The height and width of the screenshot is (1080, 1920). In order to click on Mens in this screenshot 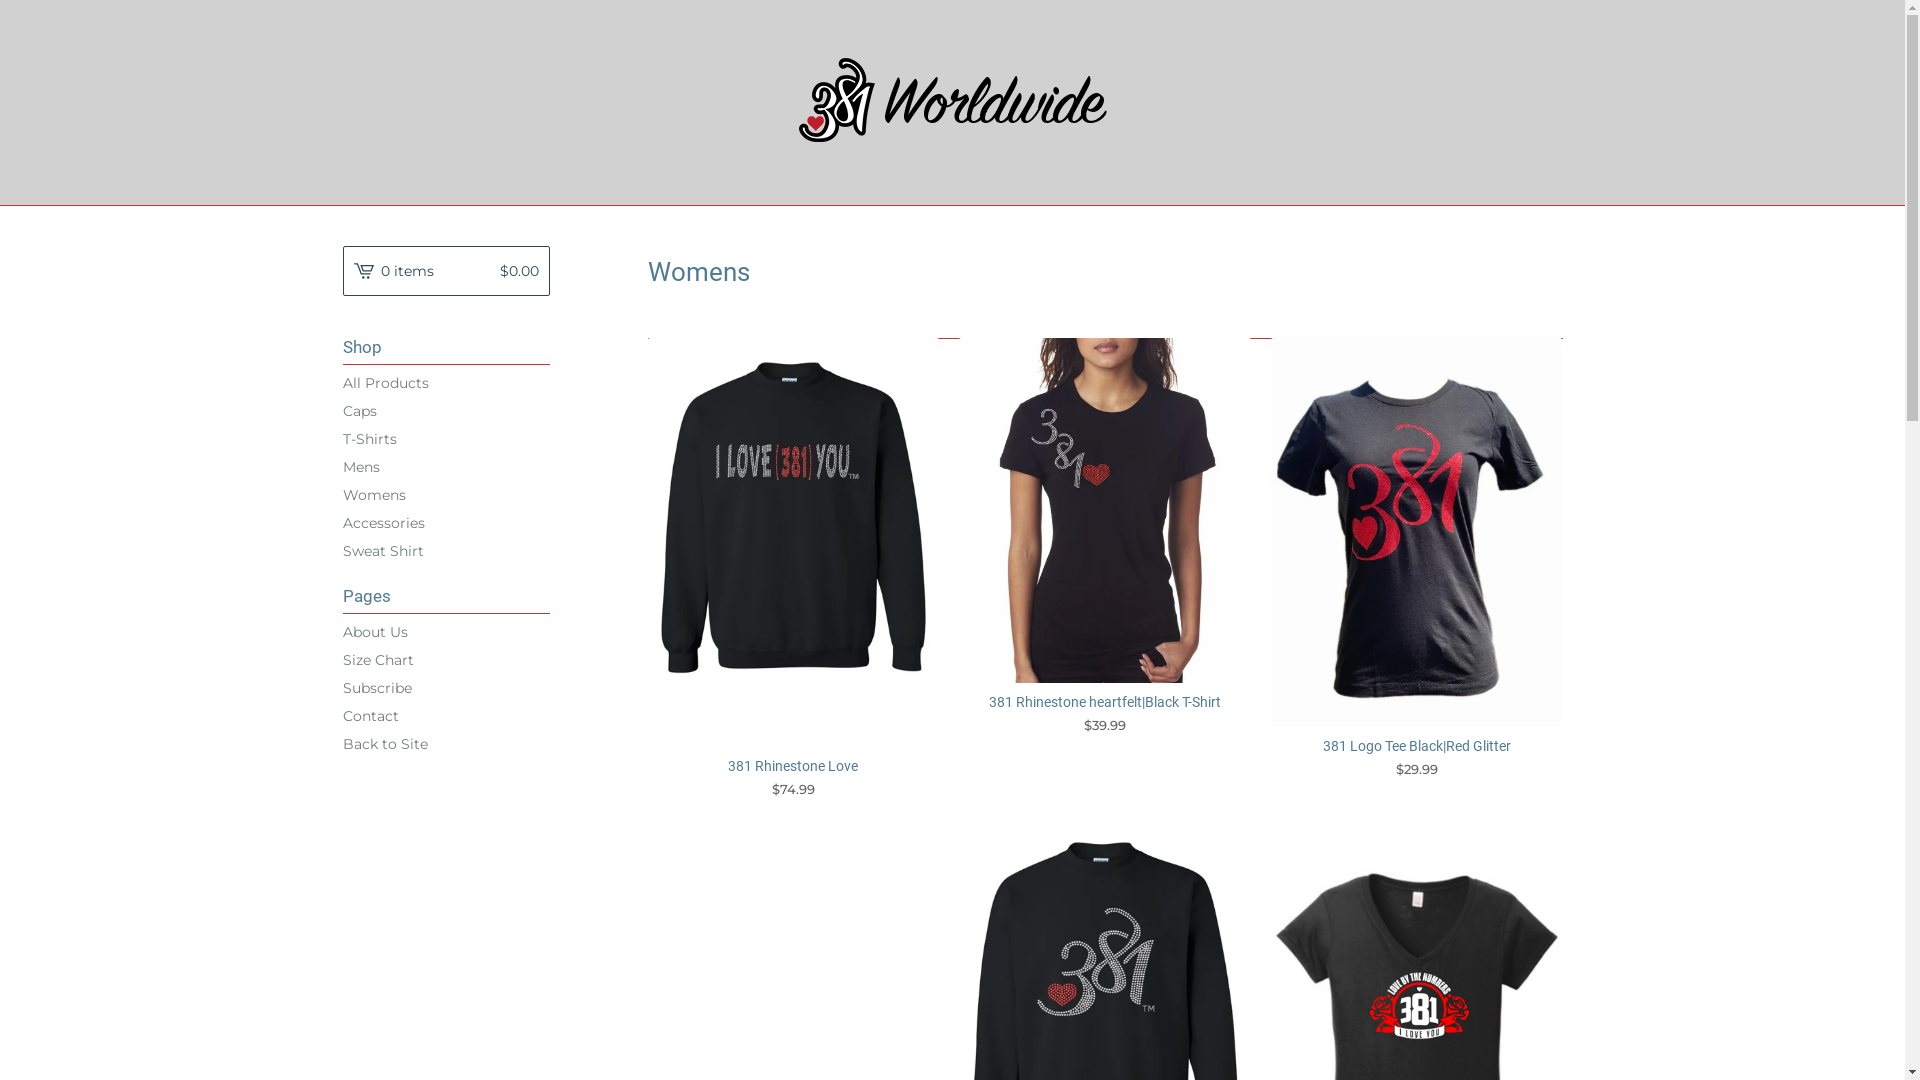, I will do `click(446, 467)`.